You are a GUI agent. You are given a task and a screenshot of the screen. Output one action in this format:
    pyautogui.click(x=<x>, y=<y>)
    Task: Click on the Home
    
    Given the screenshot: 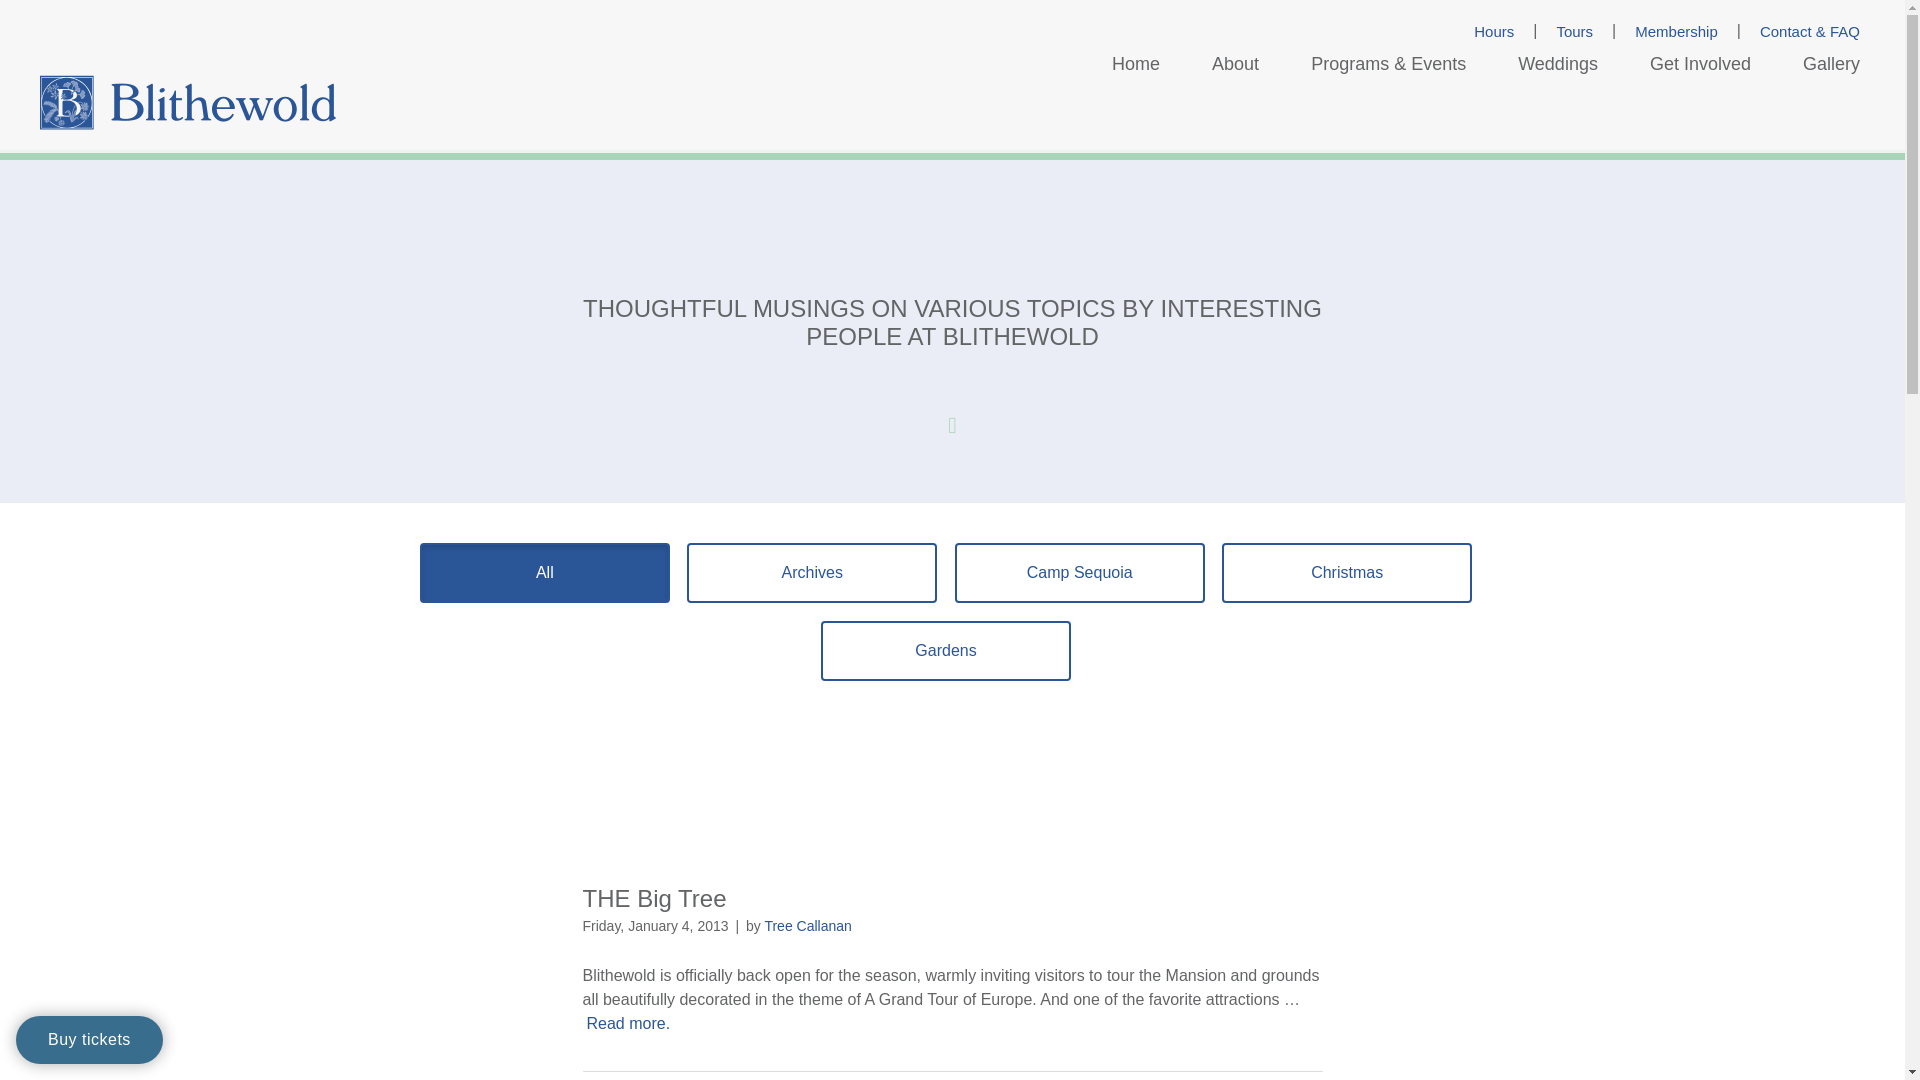 What is the action you would take?
    pyautogui.click(x=1135, y=64)
    